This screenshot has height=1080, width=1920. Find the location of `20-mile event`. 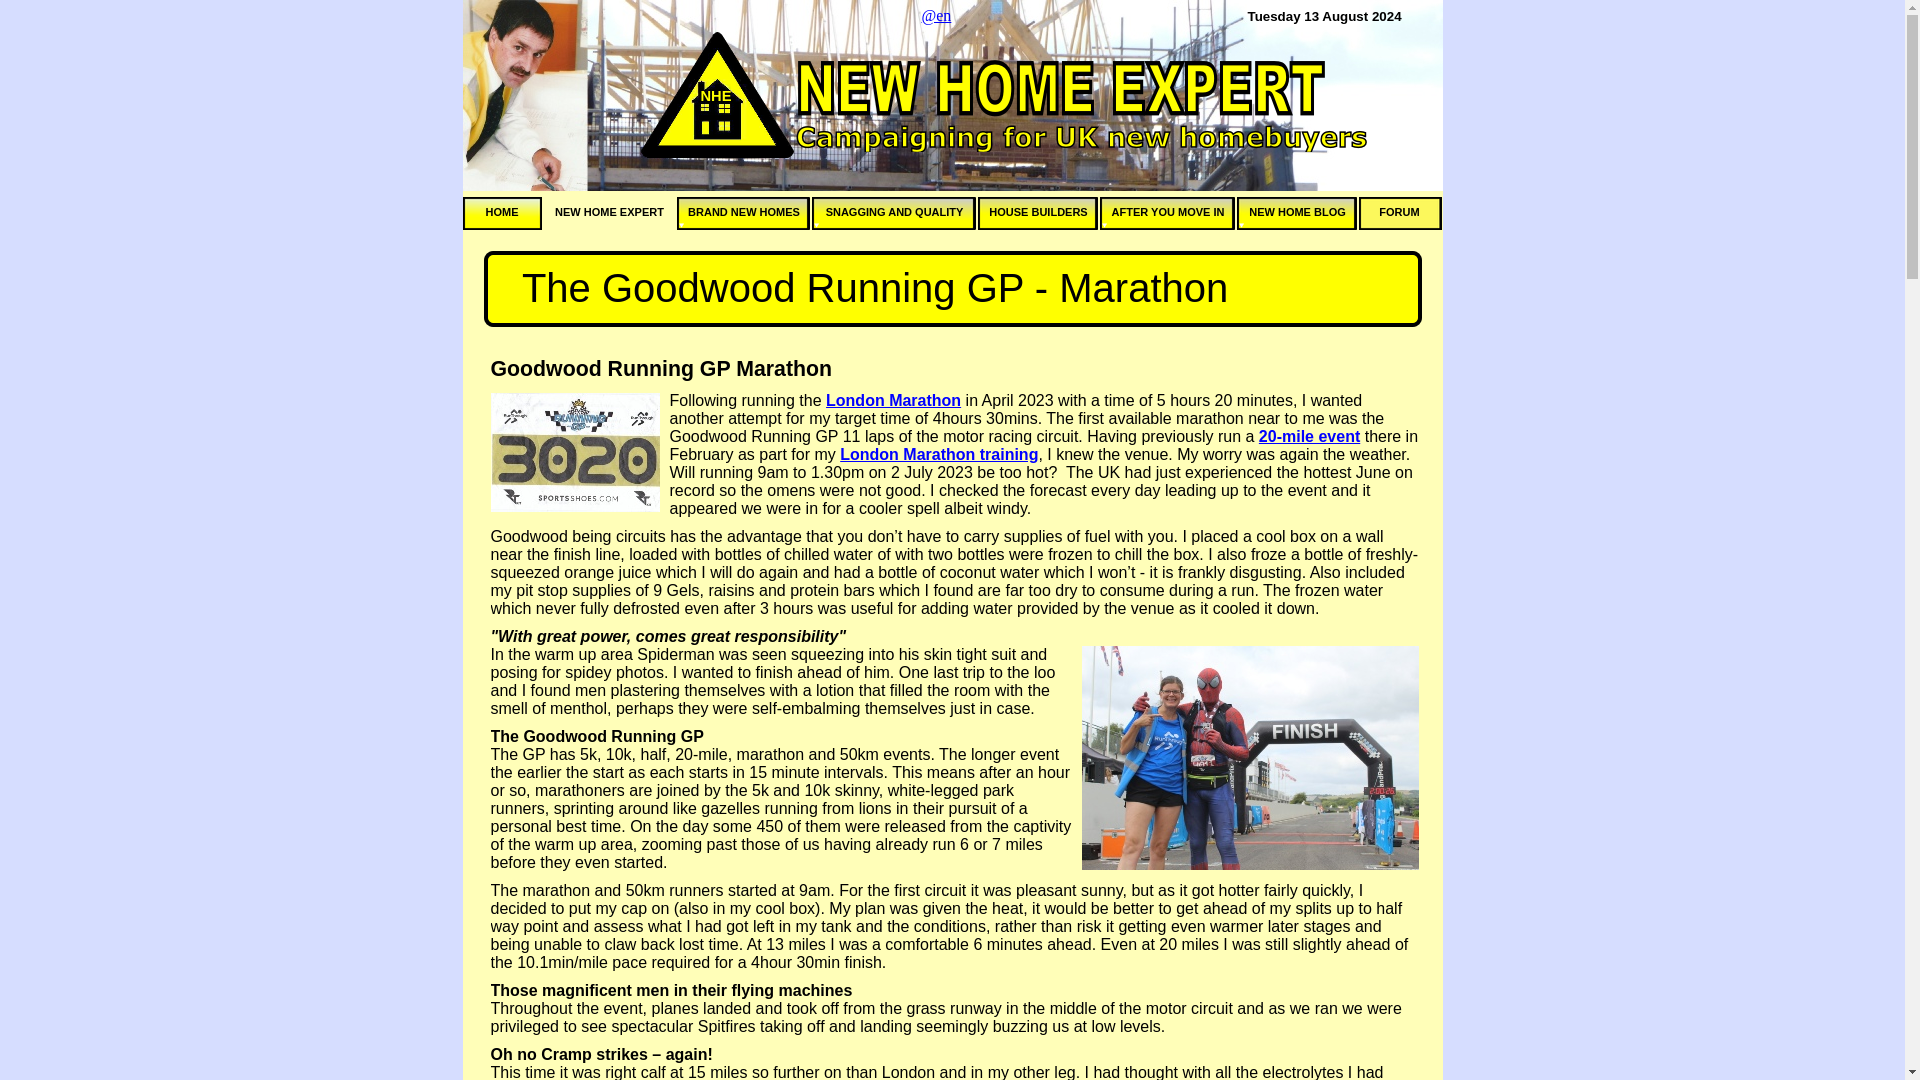

20-mile event is located at coordinates (1309, 436).